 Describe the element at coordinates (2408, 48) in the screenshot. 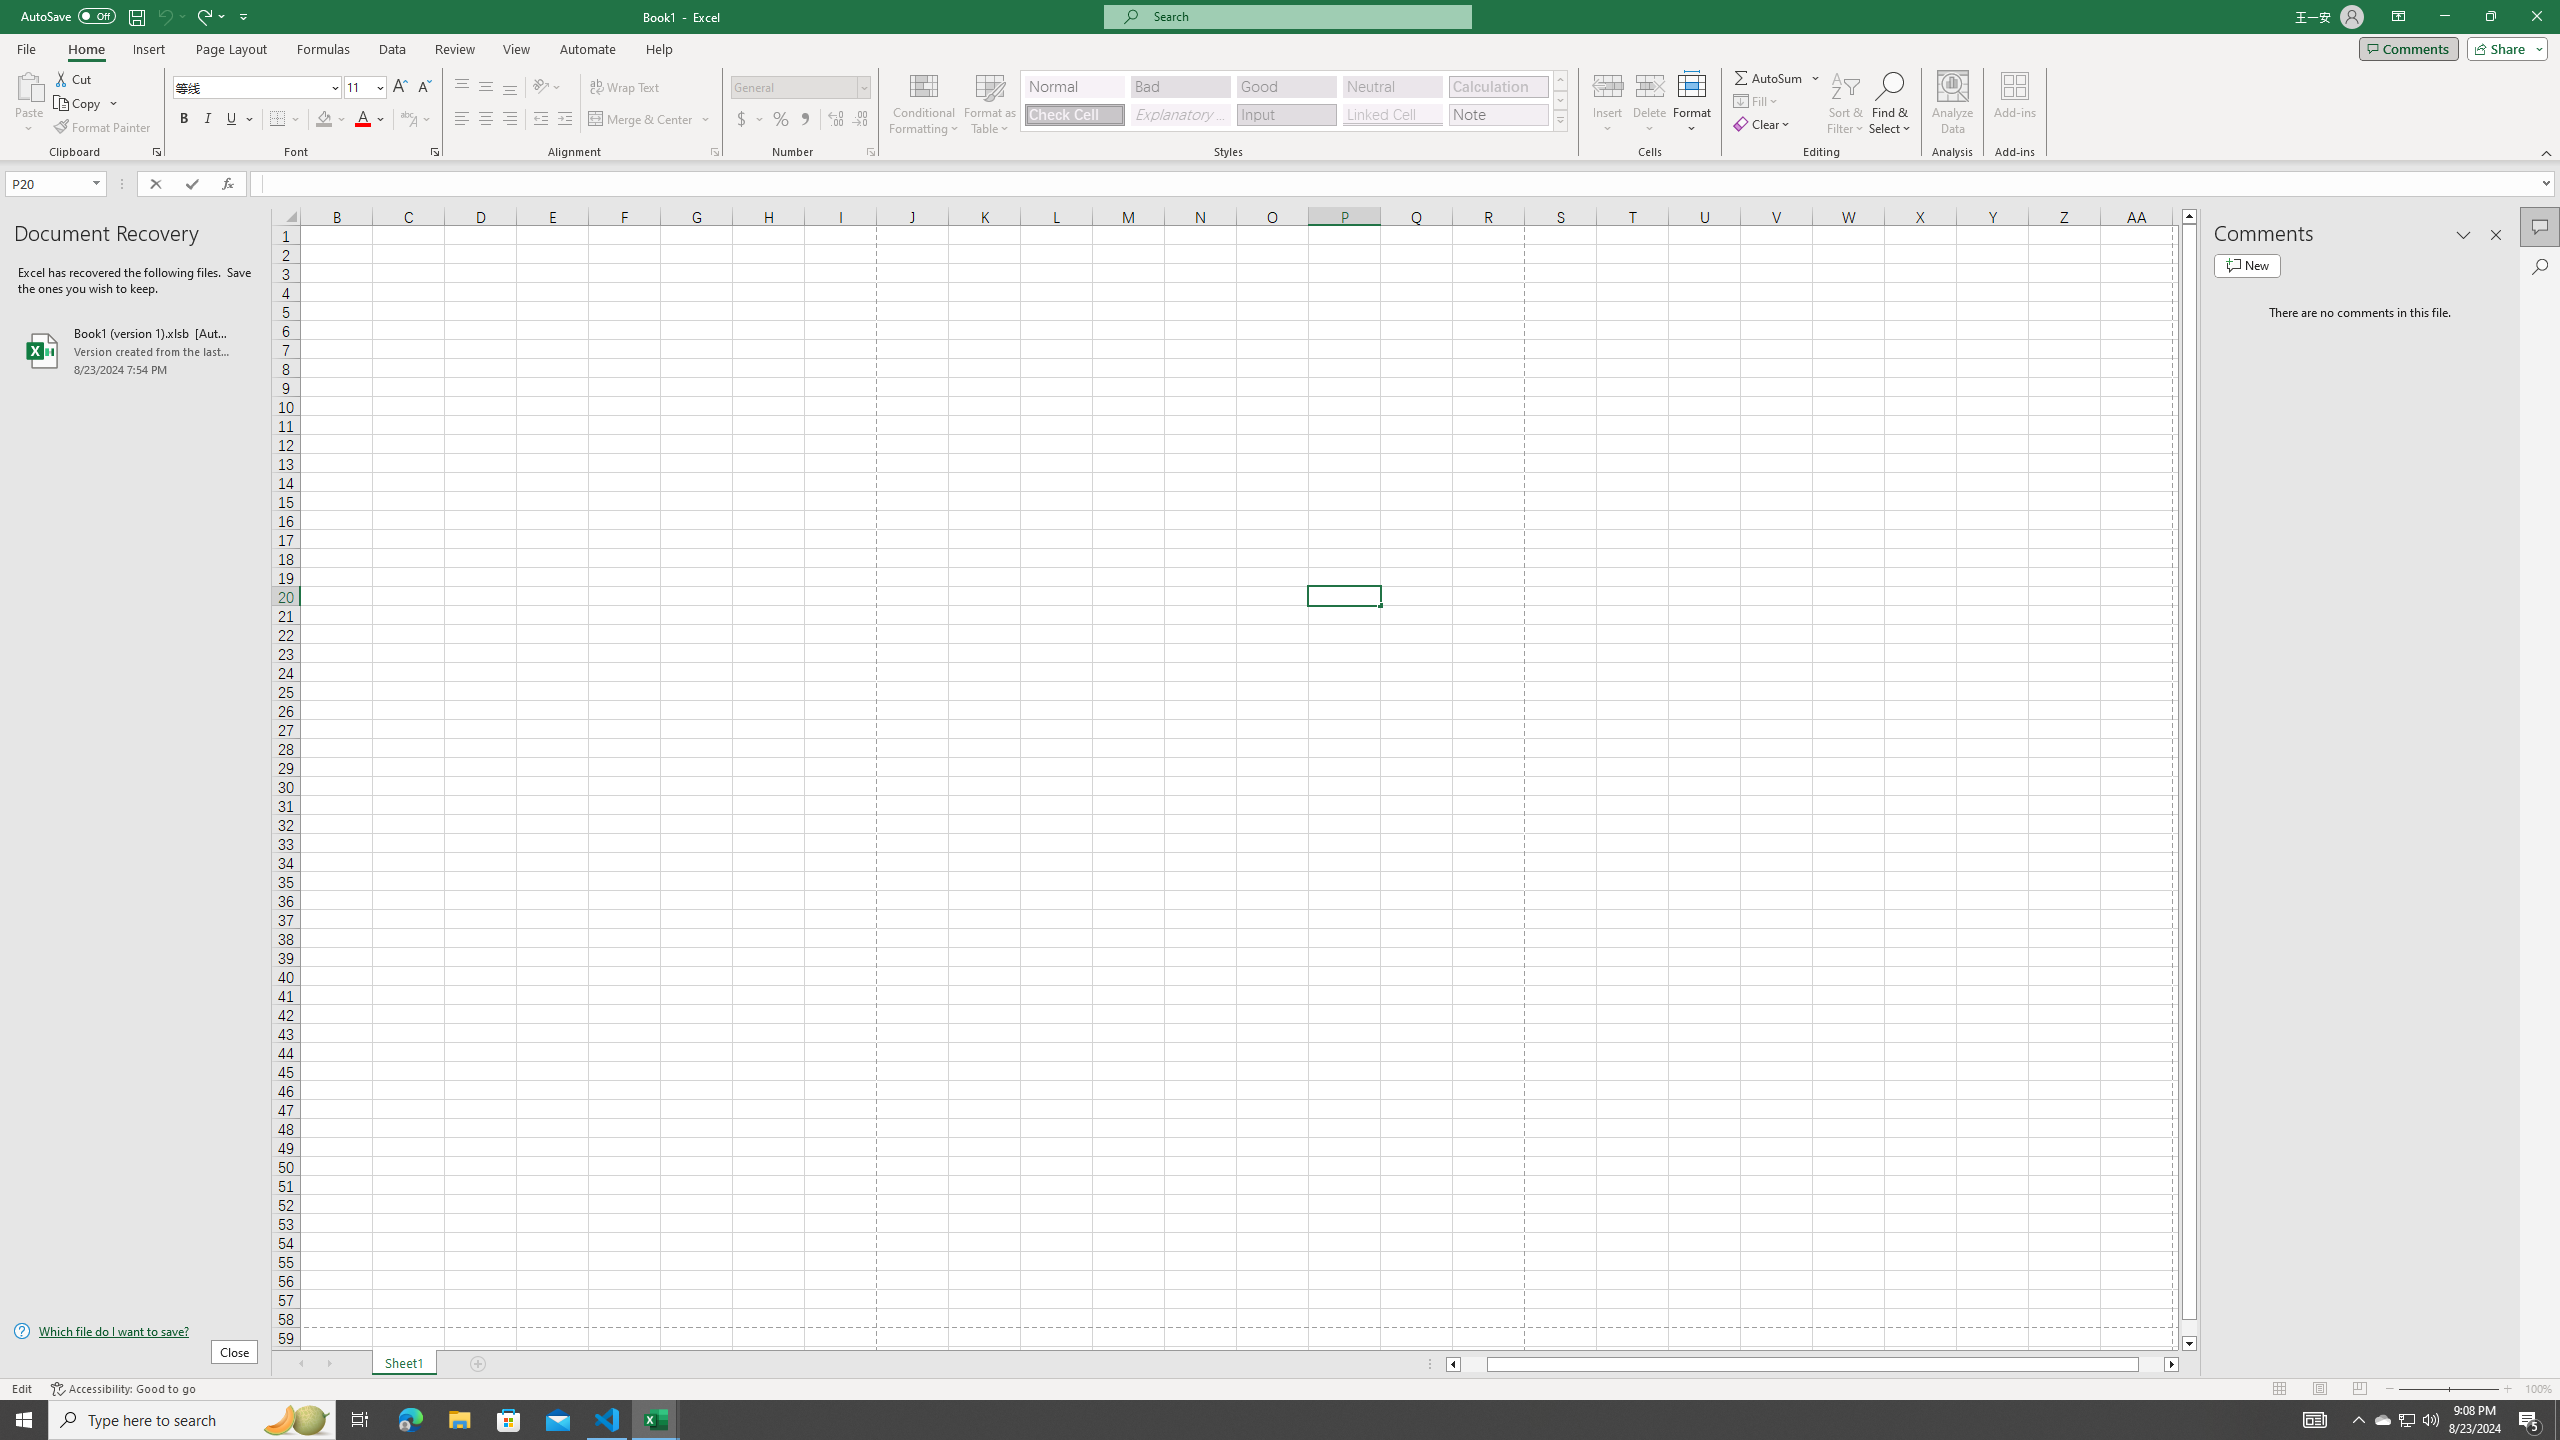

I see `Comments` at that location.